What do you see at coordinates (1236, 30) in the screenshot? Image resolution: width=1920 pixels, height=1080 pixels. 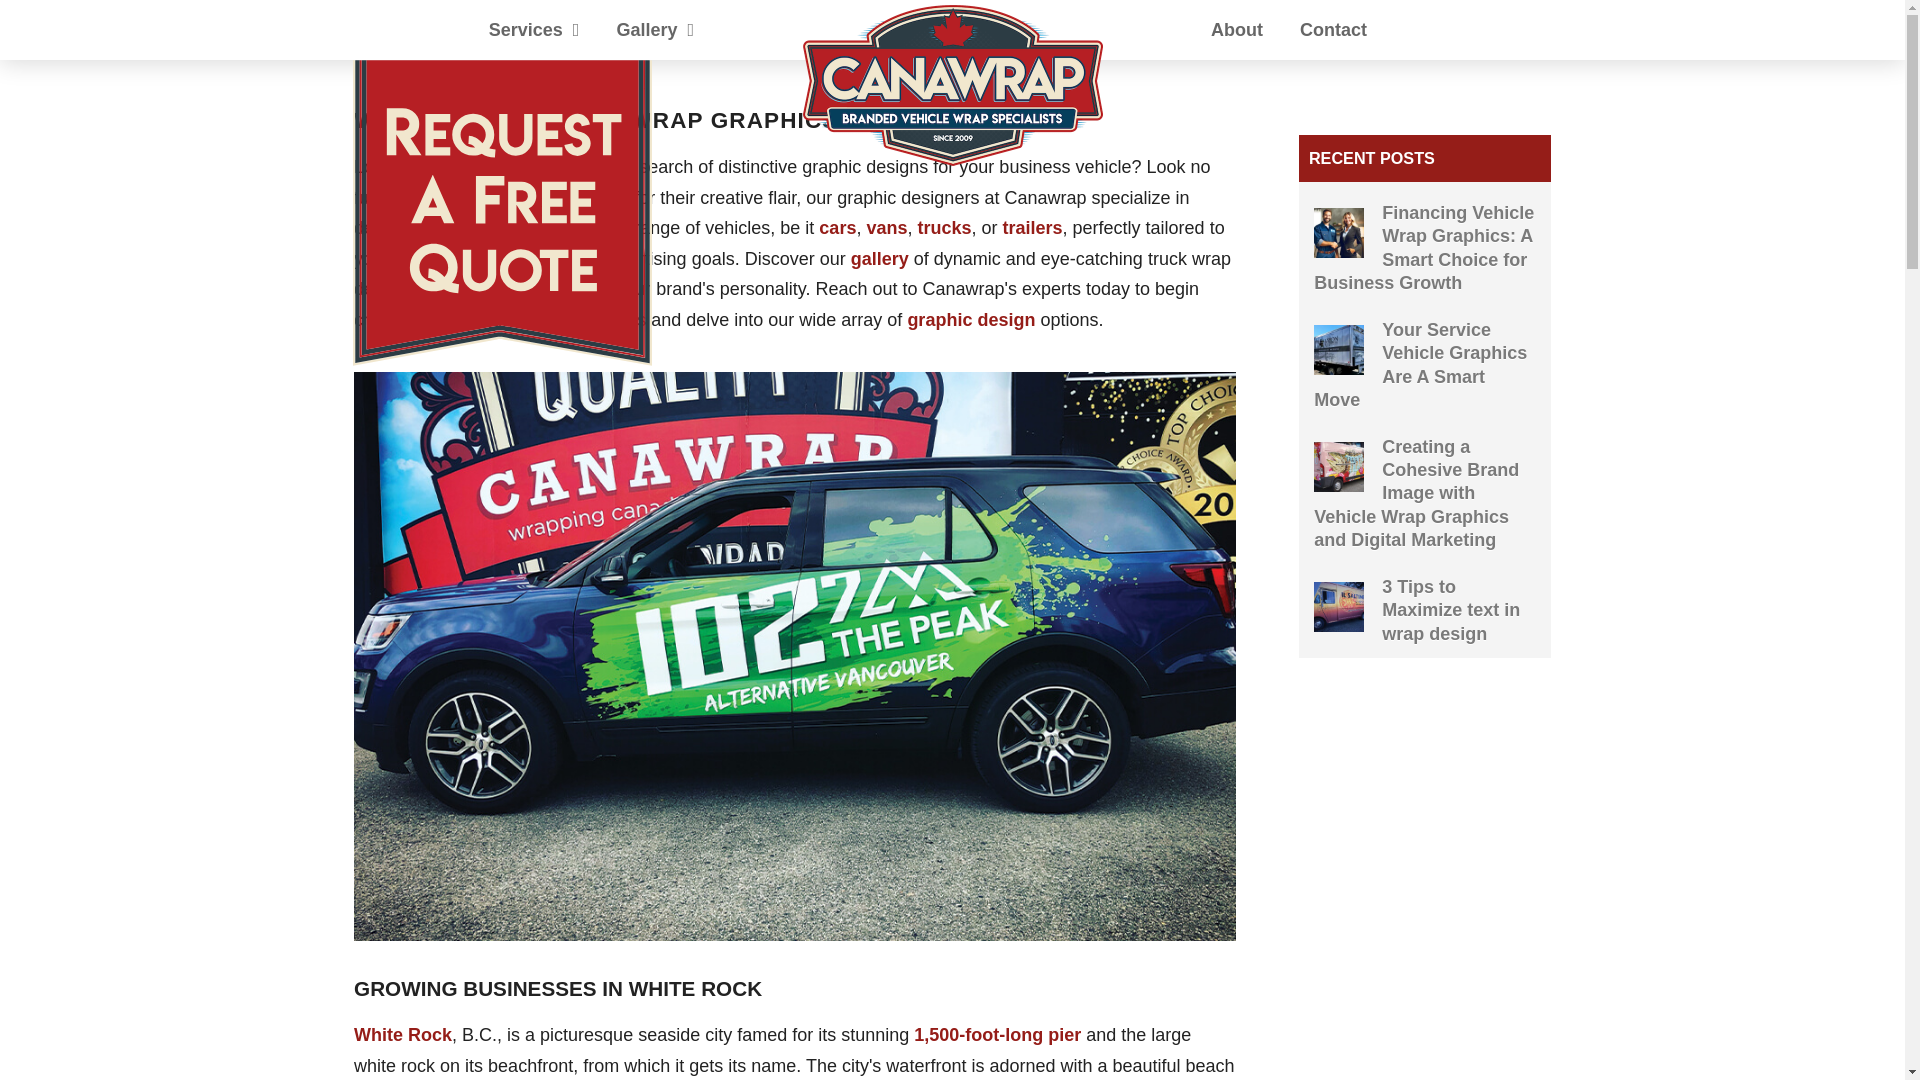 I see `About` at bounding box center [1236, 30].